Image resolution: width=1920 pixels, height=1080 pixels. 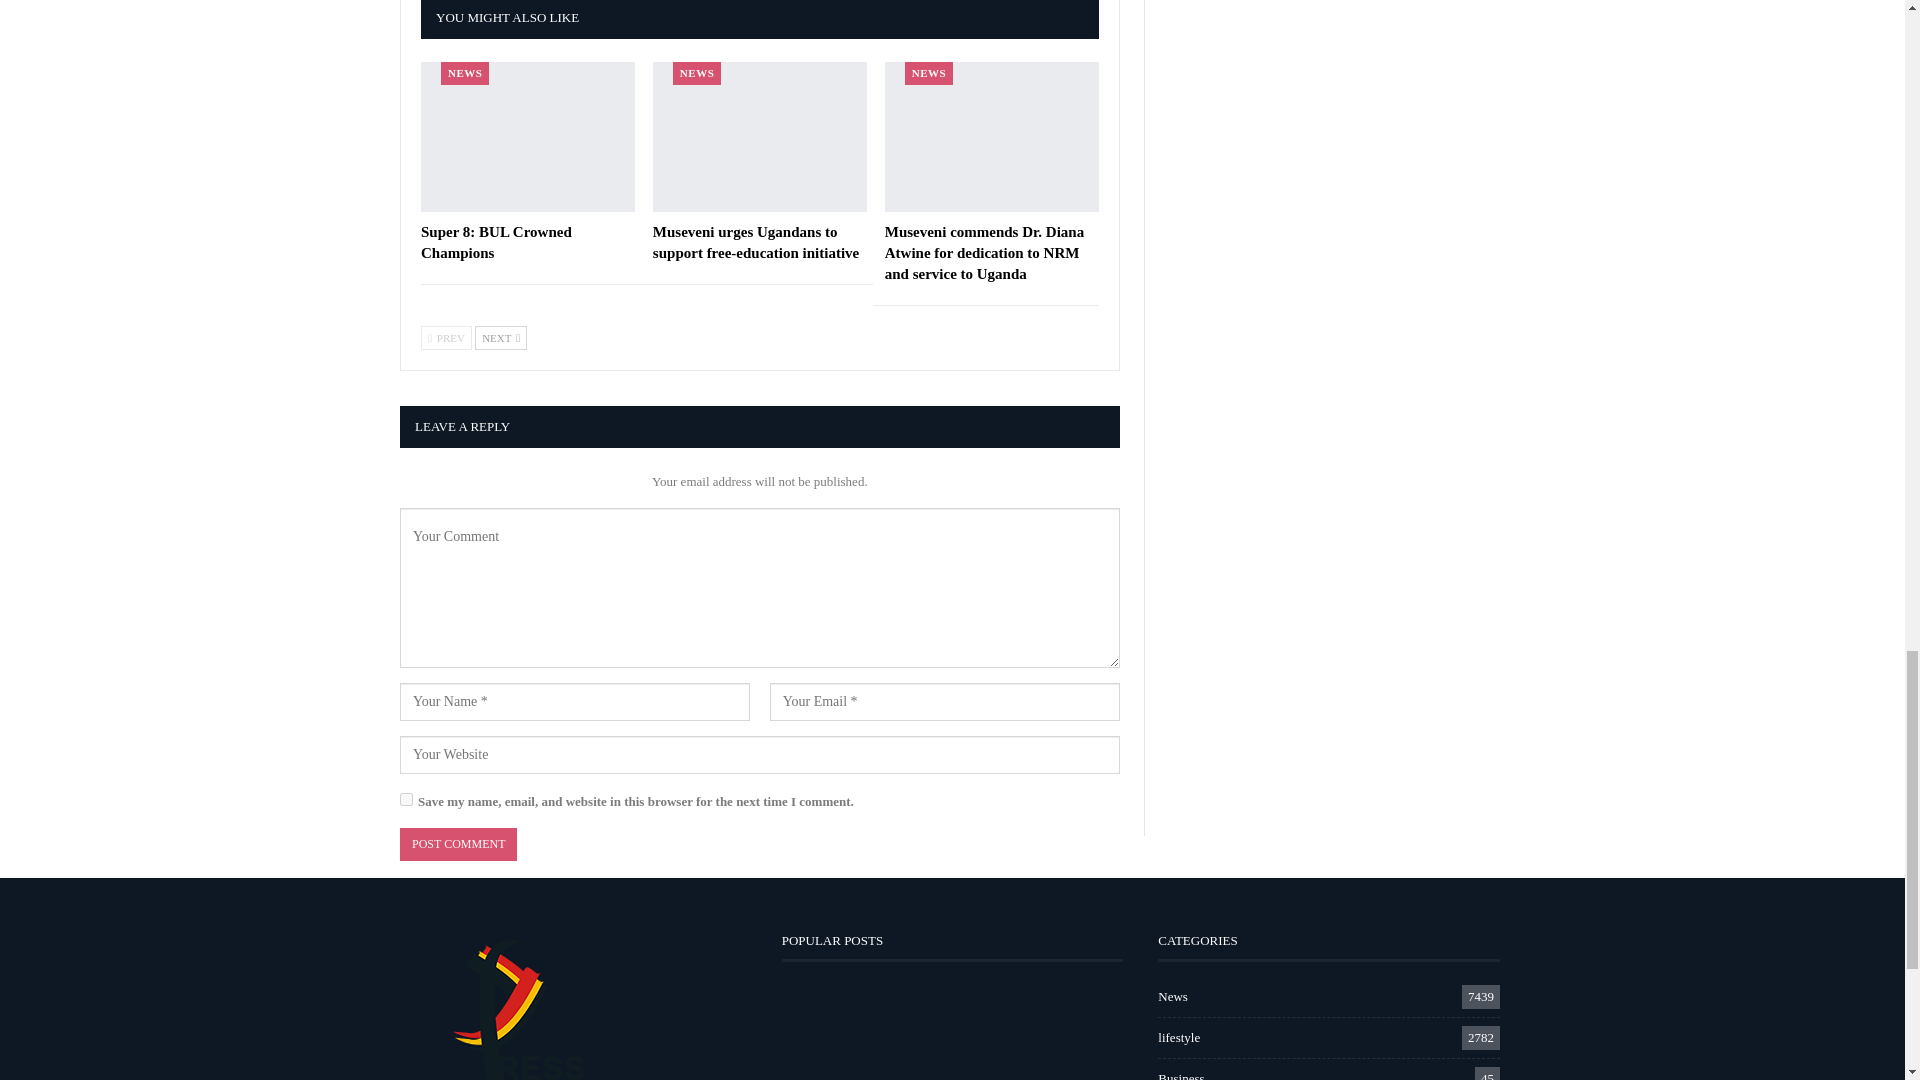 What do you see at coordinates (528, 136) in the screenshot?
I see `Super 8: BUL Crowned Champions` at bounding box center [528, 136].